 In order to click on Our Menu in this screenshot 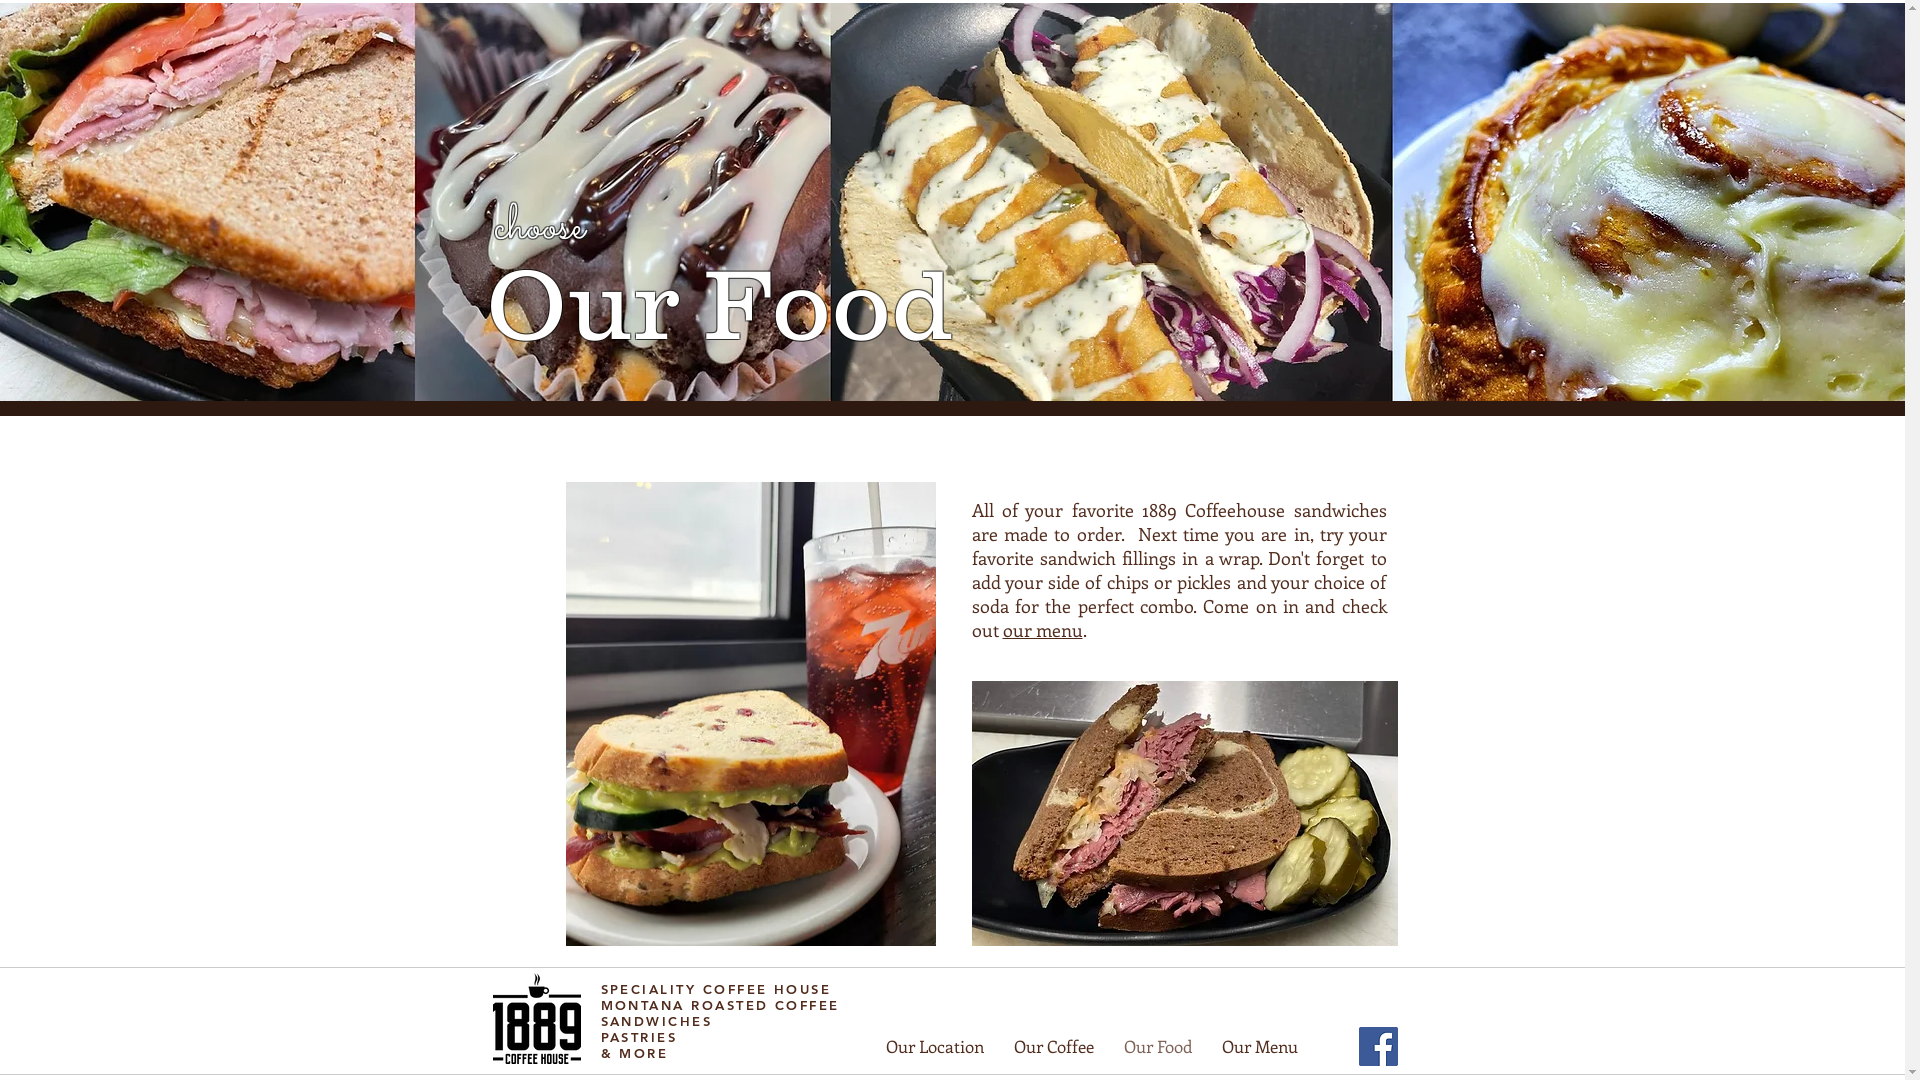, I will do `click(1259, 1046)`.